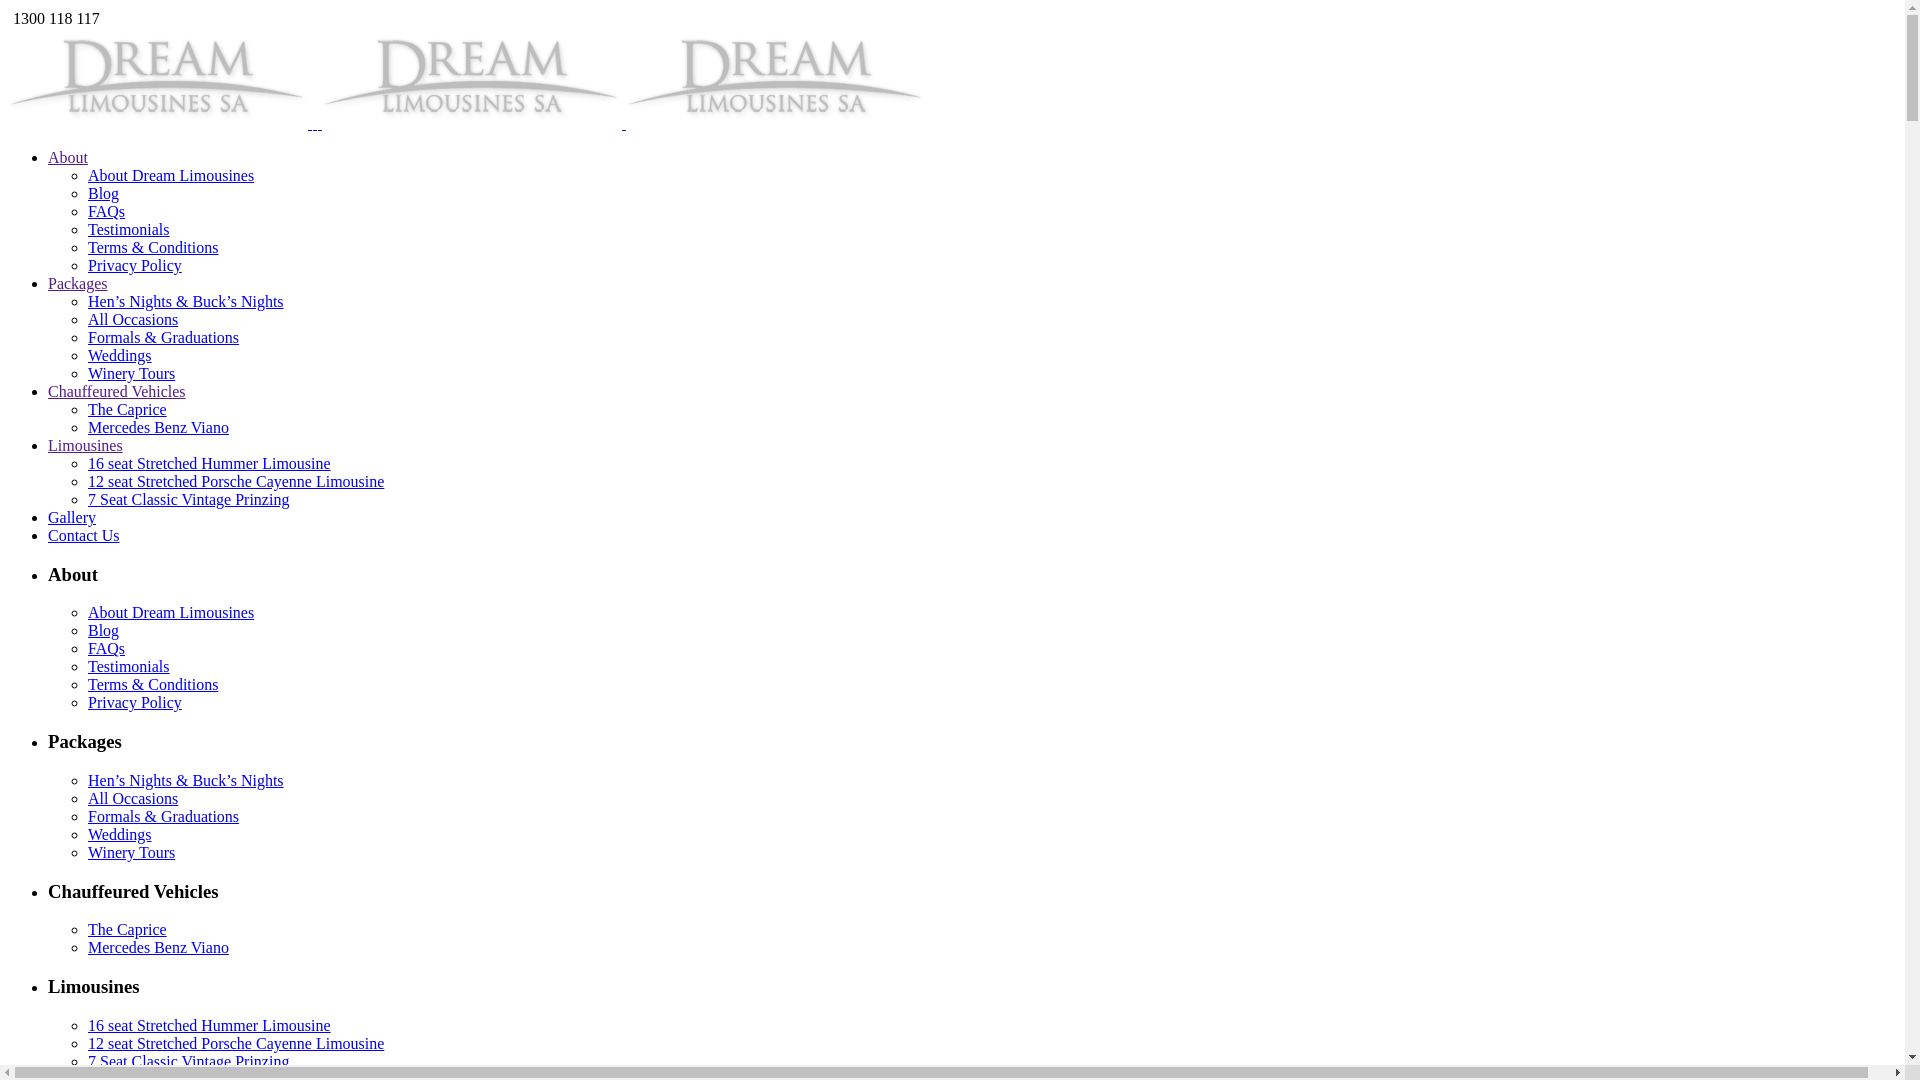 The width and height of the screenshot is (1920, 1080). I want to click on Packages, so click(78, 284).